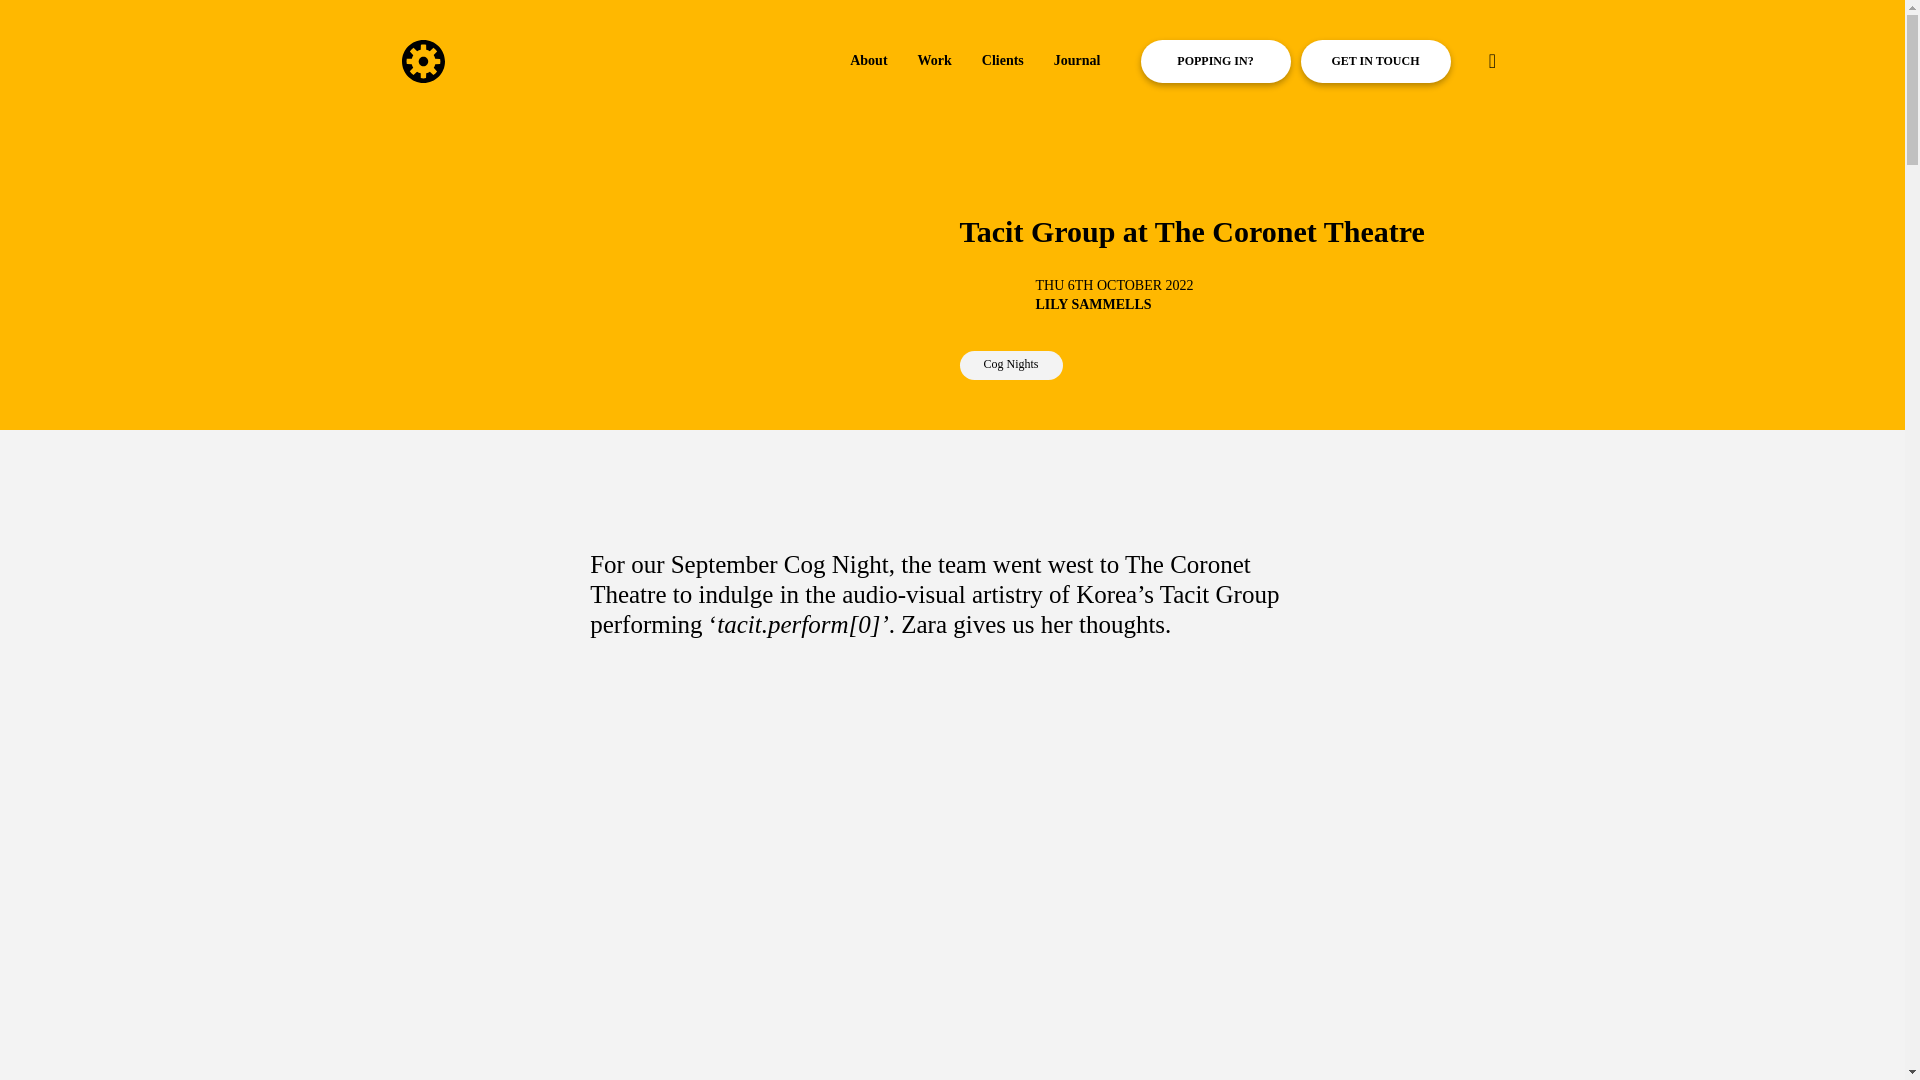 The width and height of the screenshot is (1920, 1080). Describe the element at coordinates (1374, 61) in the screenshot. I see `GET IN TOUCH` at that location.